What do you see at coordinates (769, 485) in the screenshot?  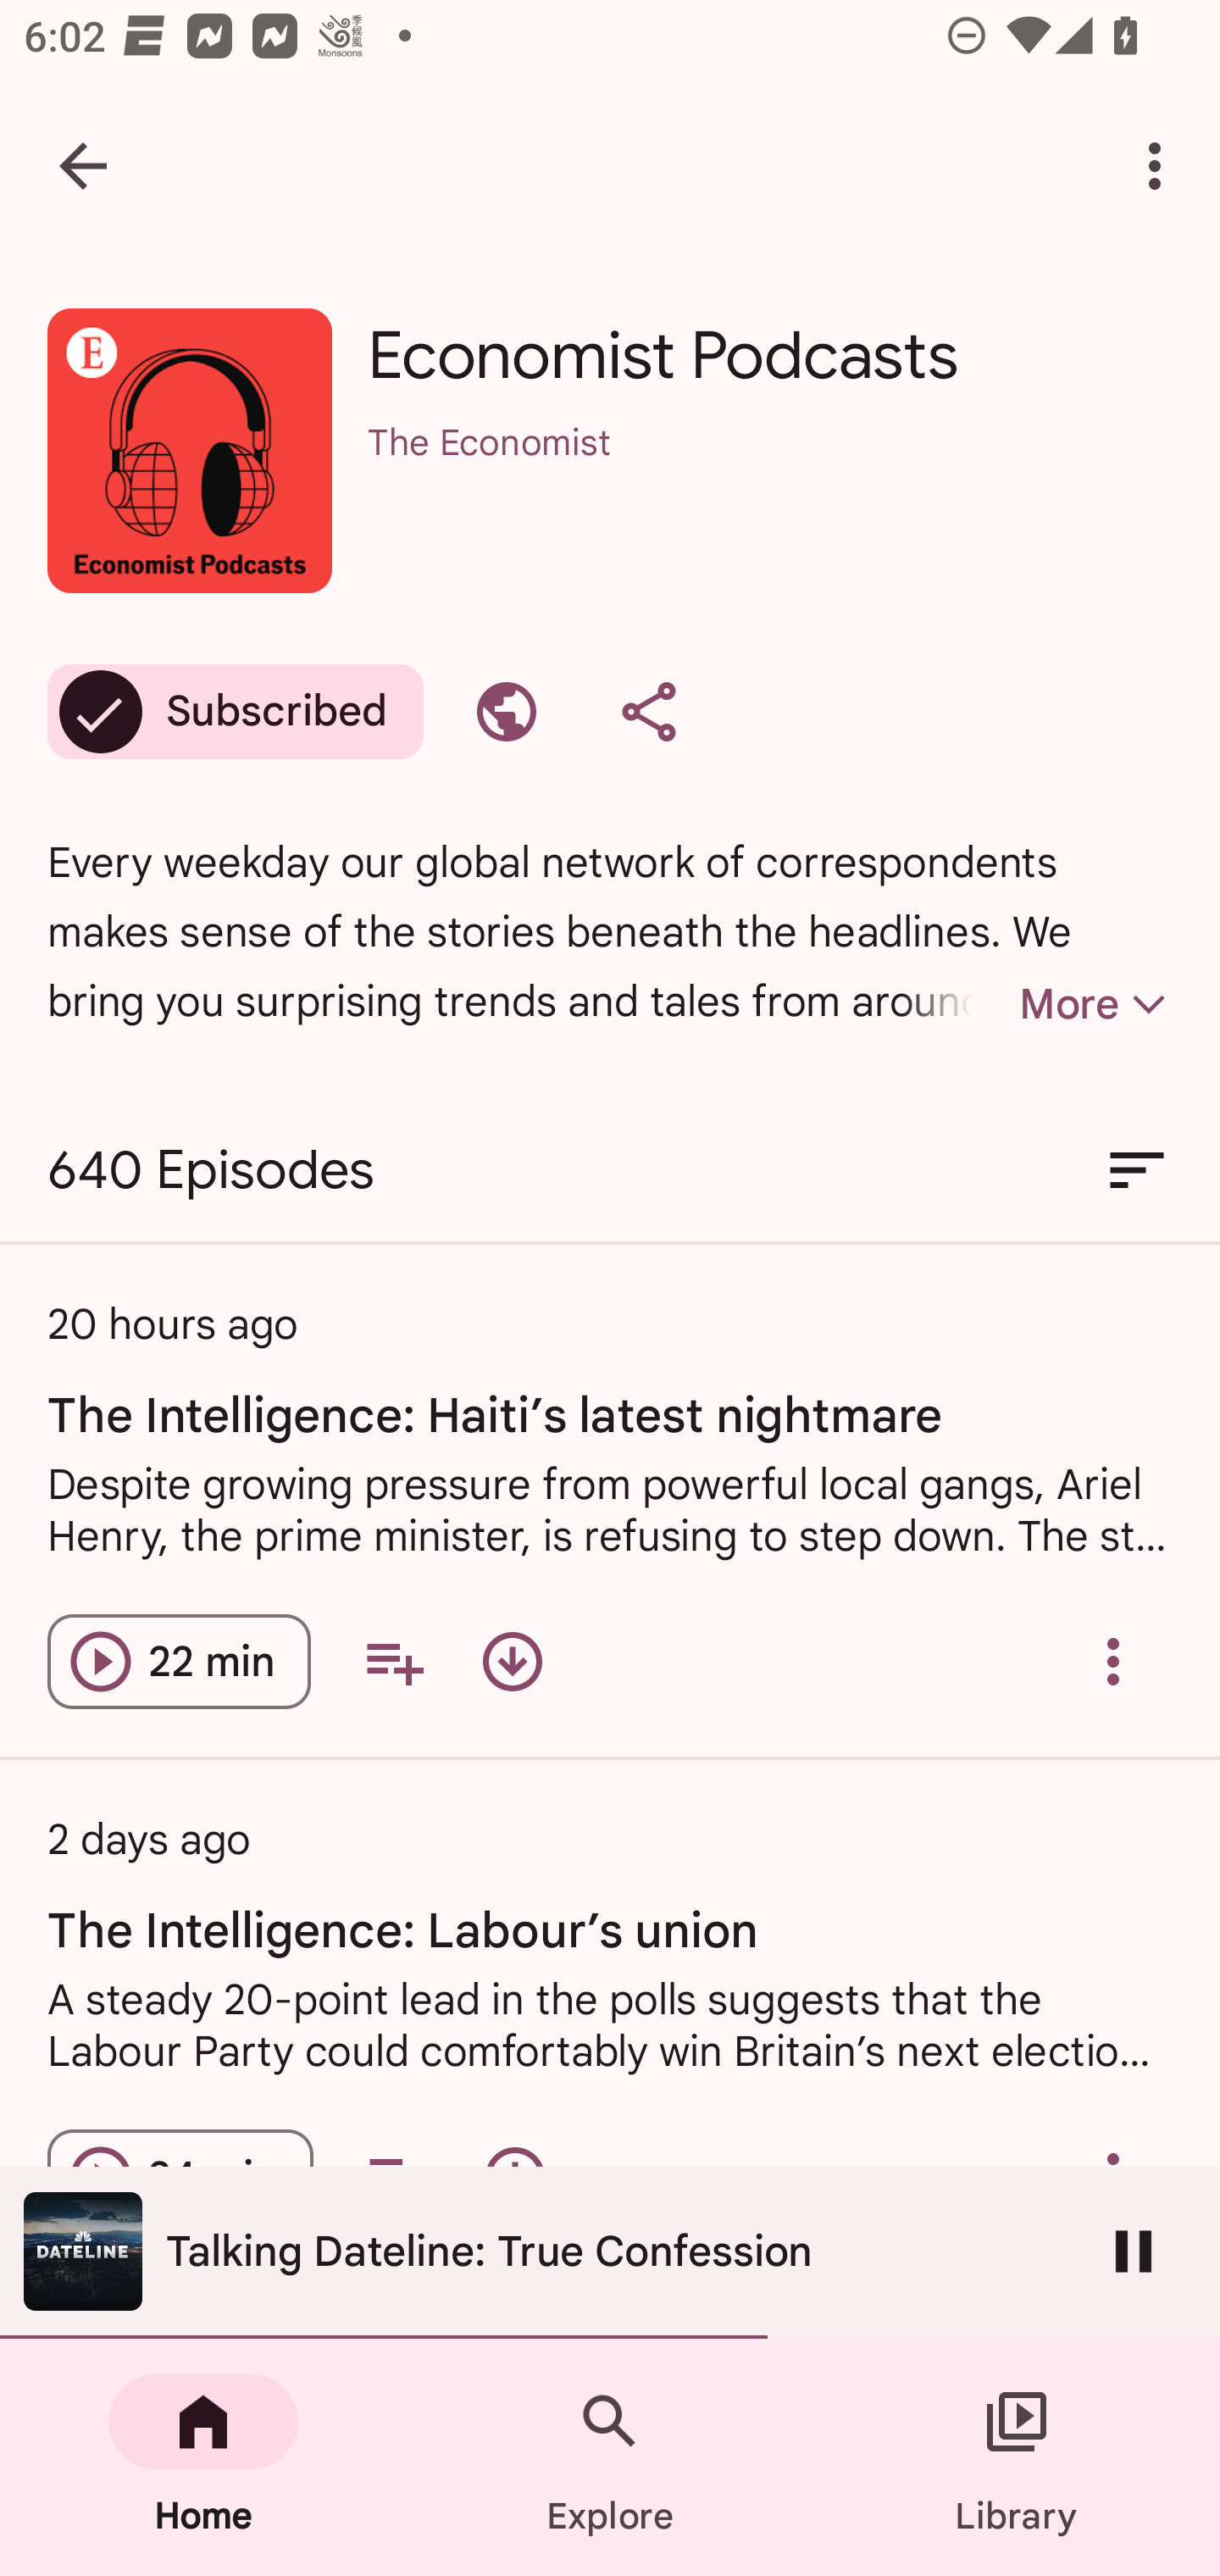 I see `The Economist` at bounding box center [769, 485].